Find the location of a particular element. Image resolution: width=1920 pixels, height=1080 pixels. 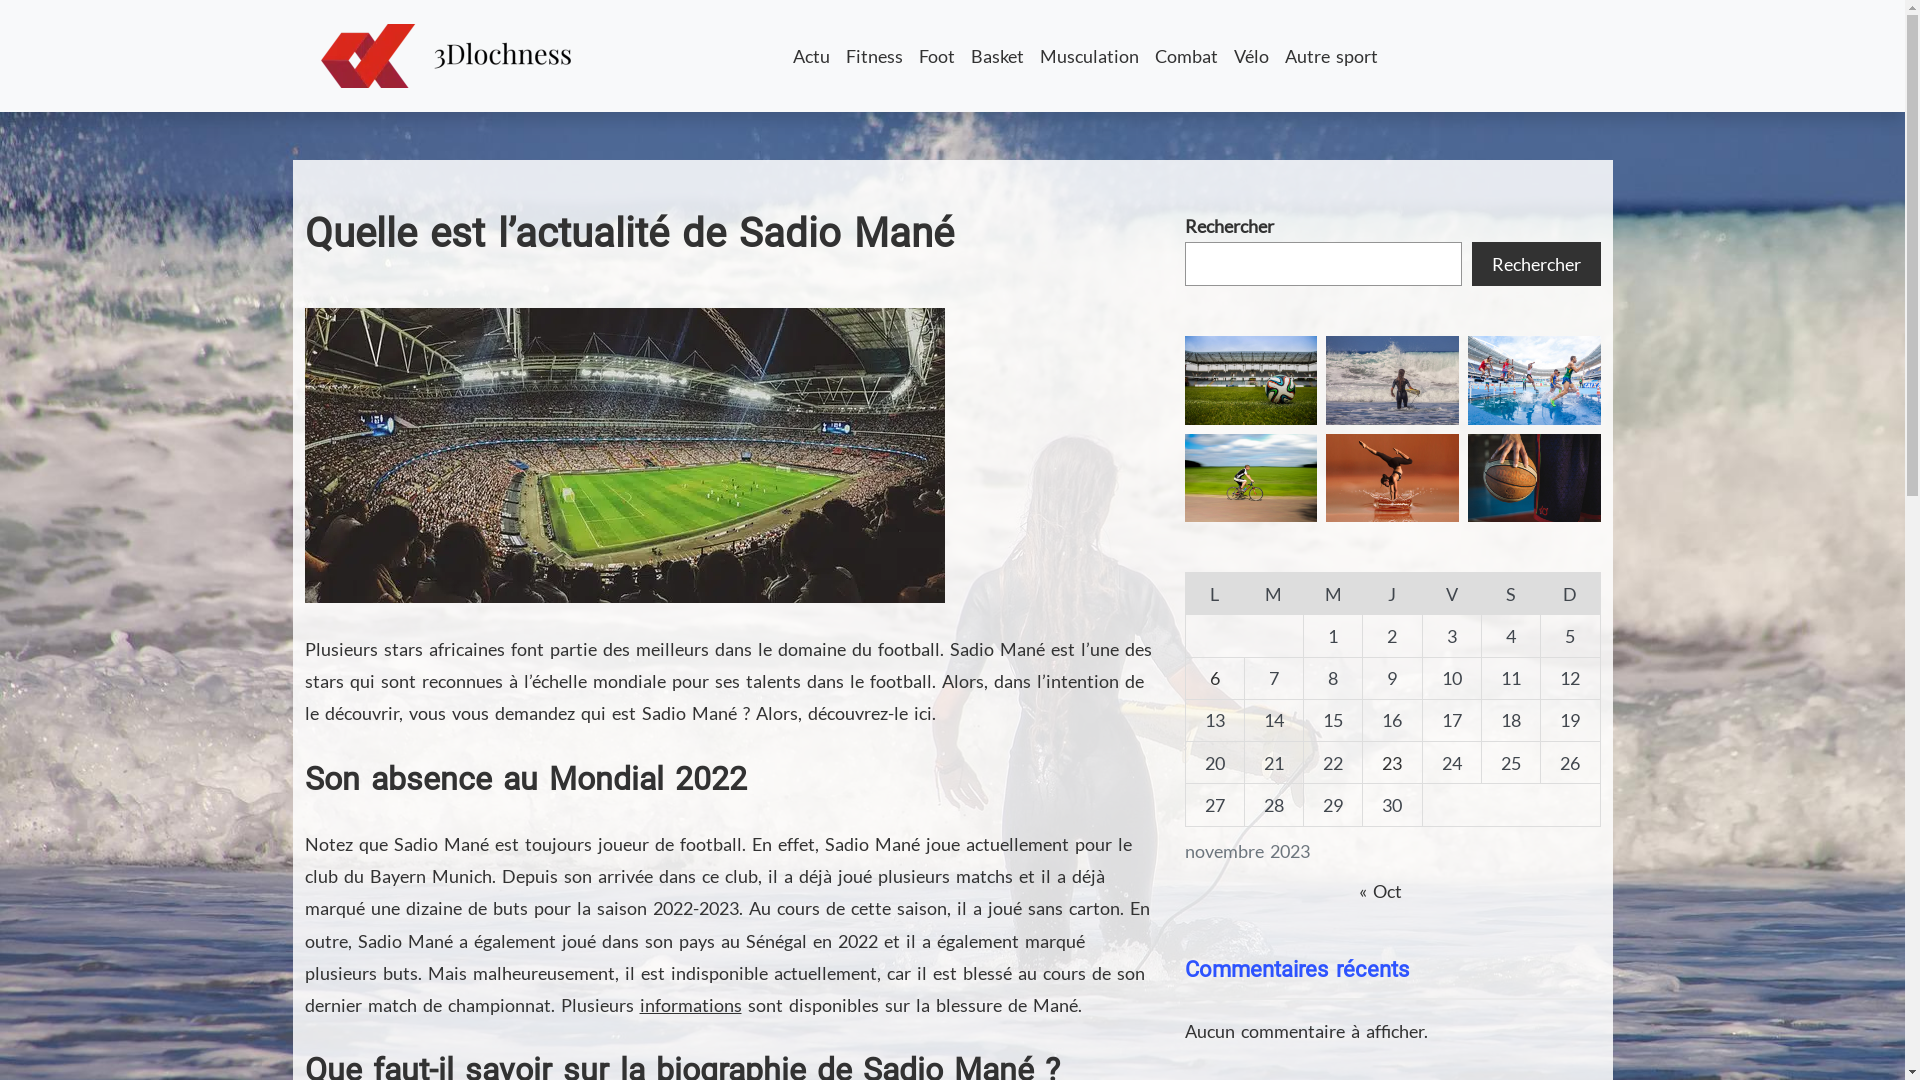

Rechercher is located at coordinates (1536, 264).